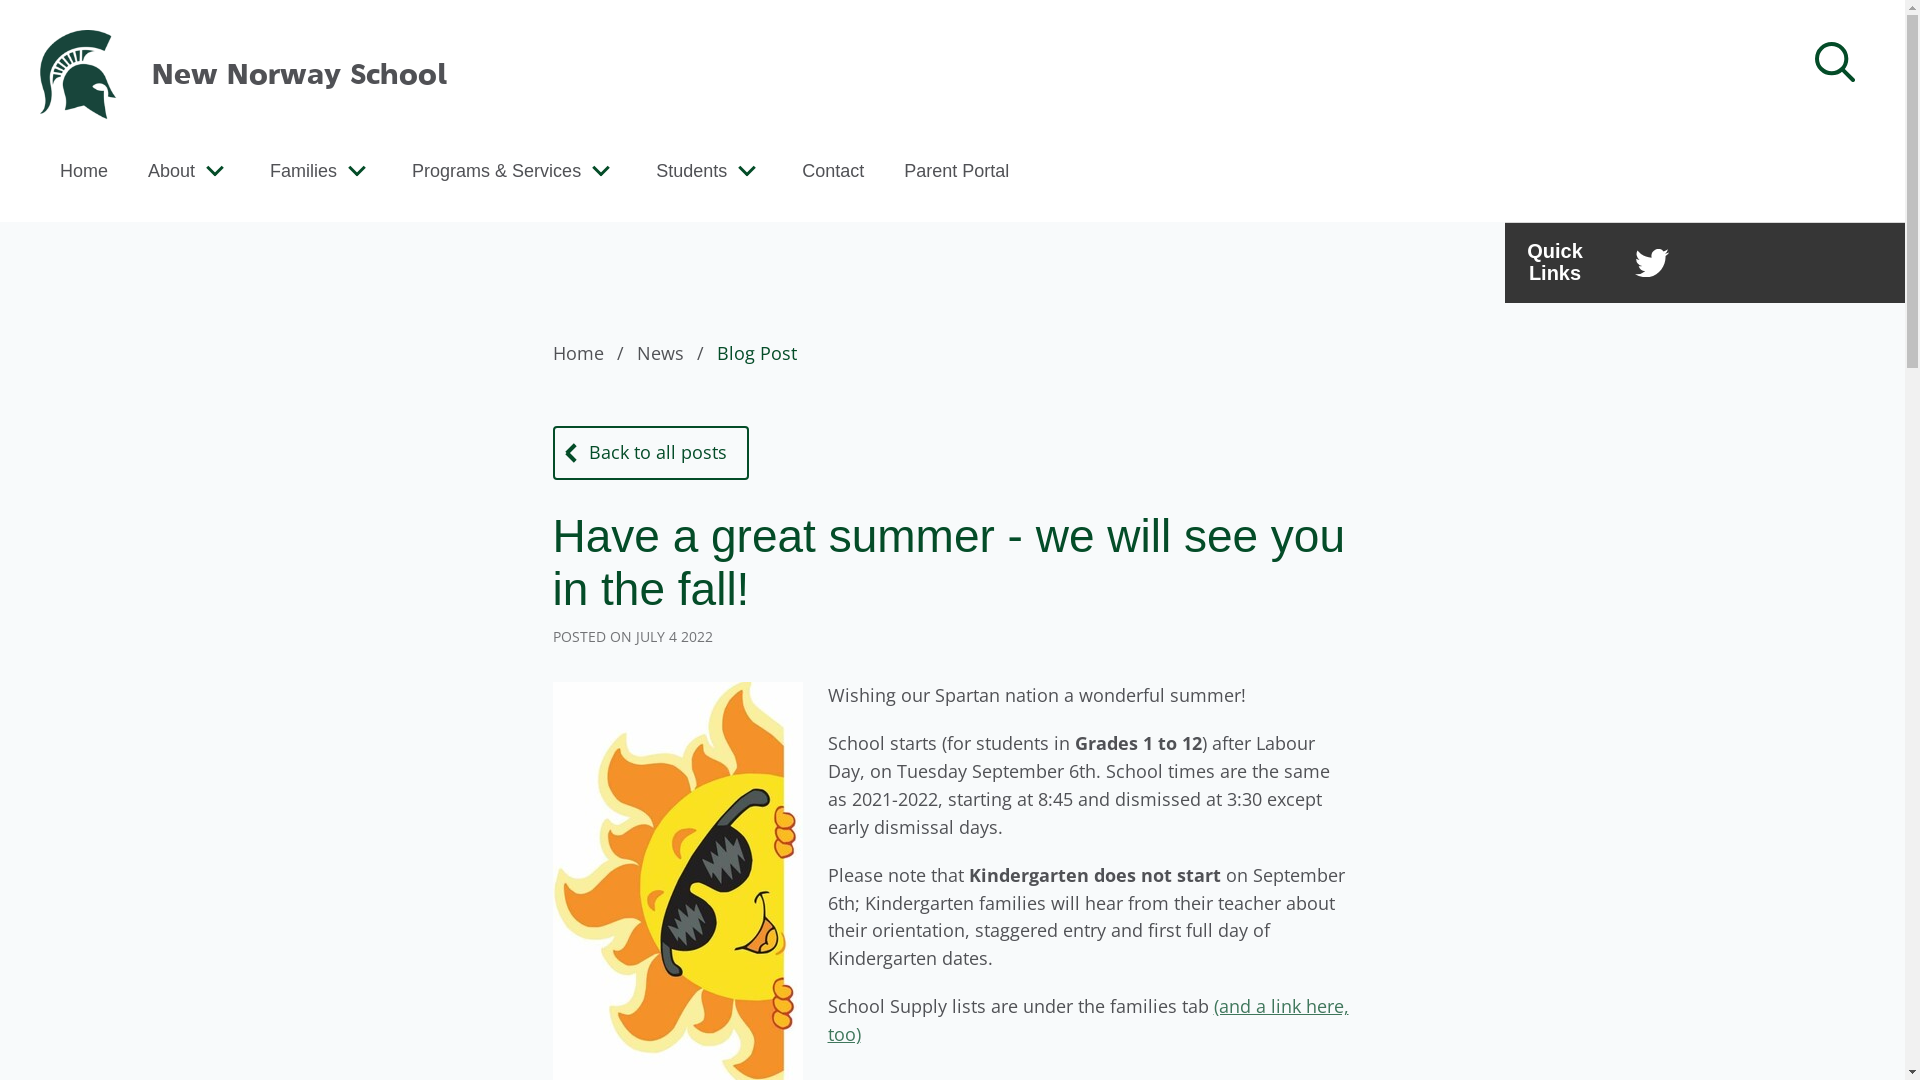 This screenshot has height=1080, width=1920. What do you see at coordinates (496, 170) in the screenshot?
I see `Programs & Services` at bounding box center [496, 170].